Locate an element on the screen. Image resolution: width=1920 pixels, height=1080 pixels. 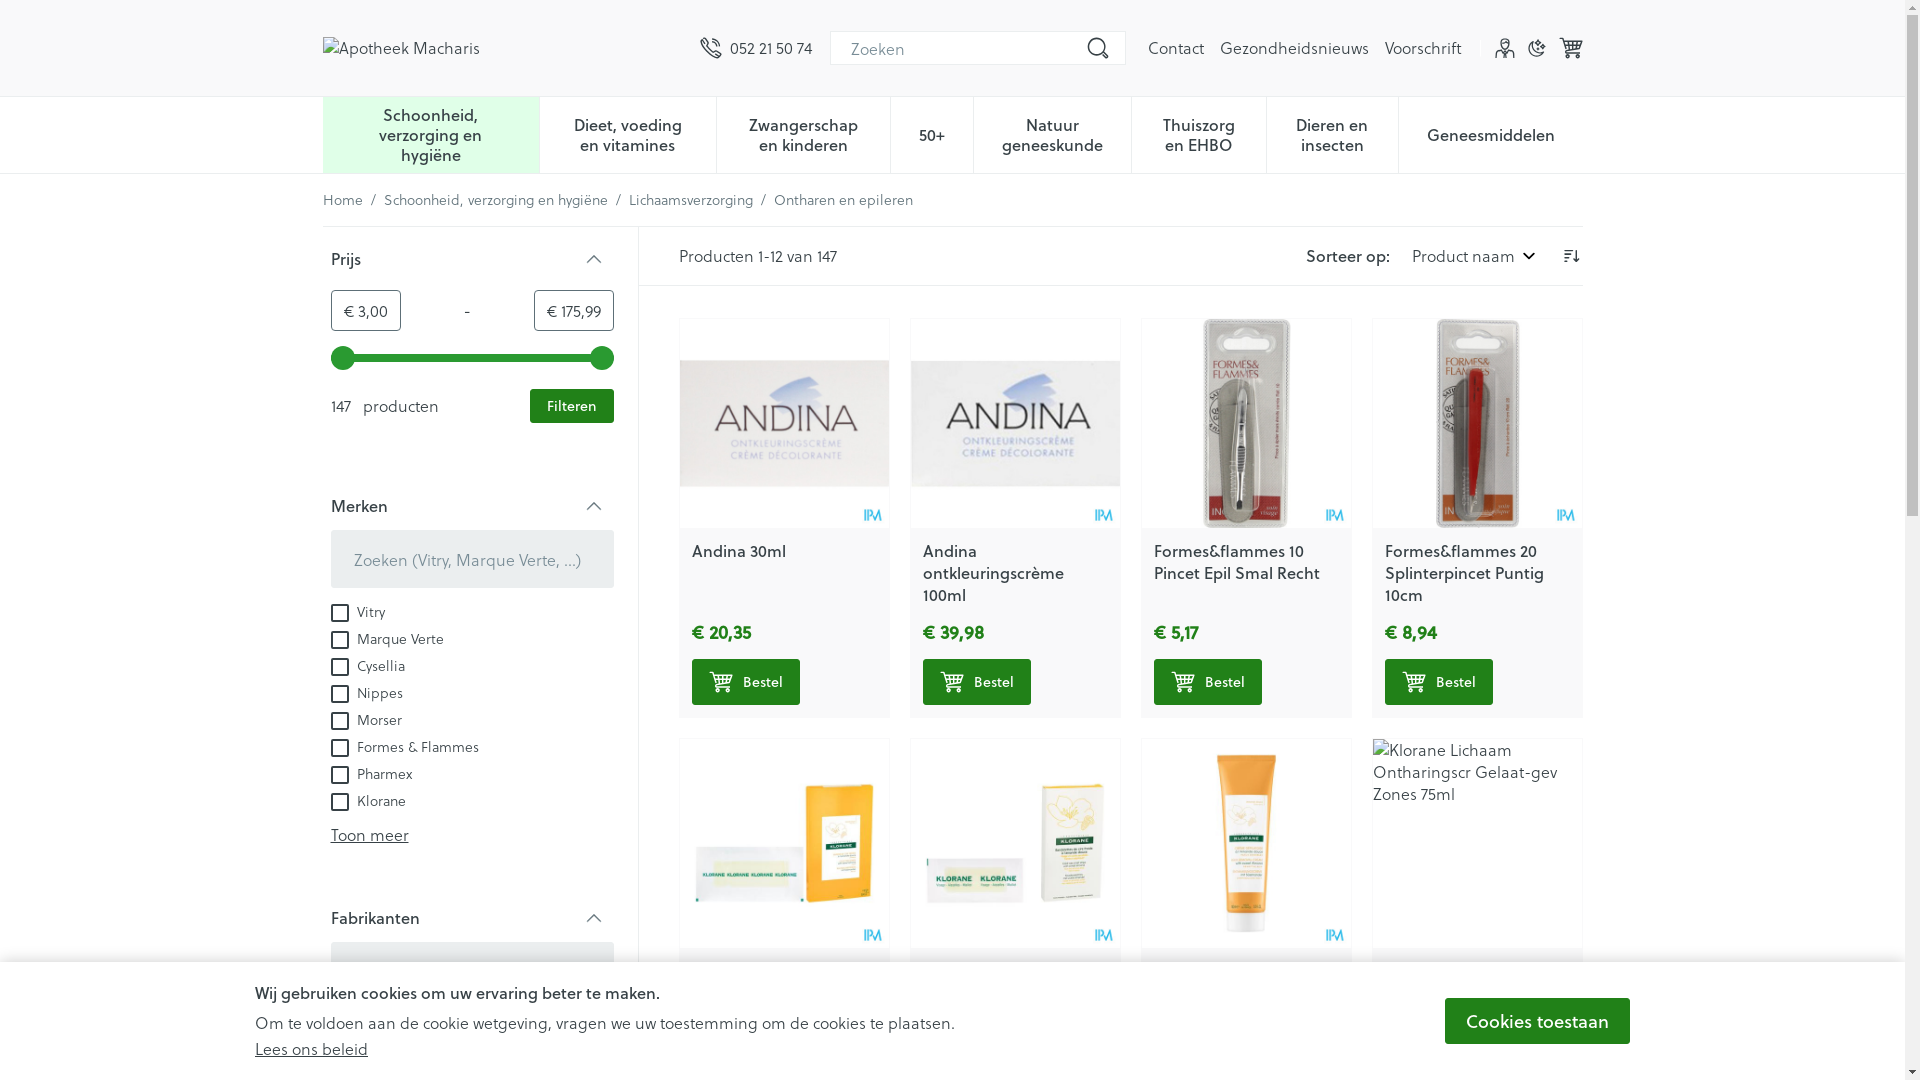
on is located at coordinates (339, 613).